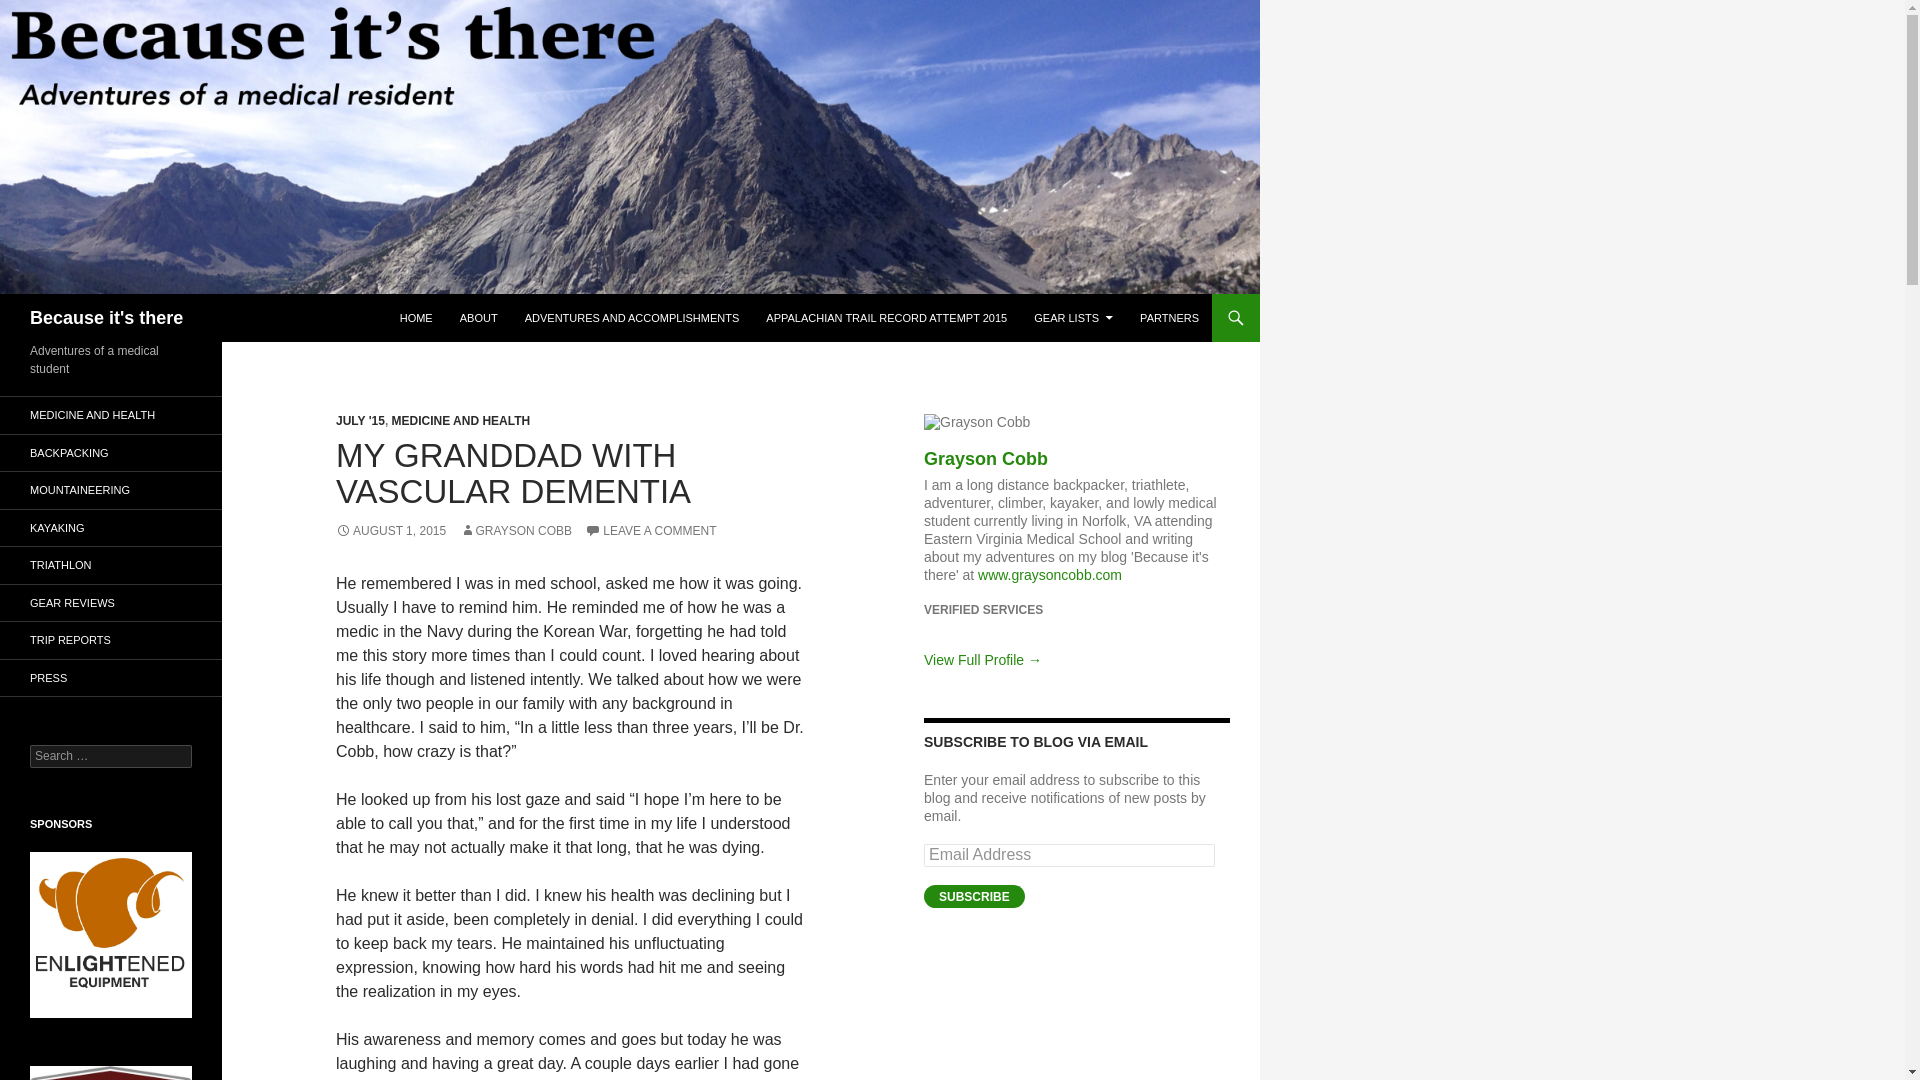  Describe the element at coordinates (886, 318) in the screenshot. I see `APPALACHIAN TRAIL RECORD ATTEMPT 2015` at that location.